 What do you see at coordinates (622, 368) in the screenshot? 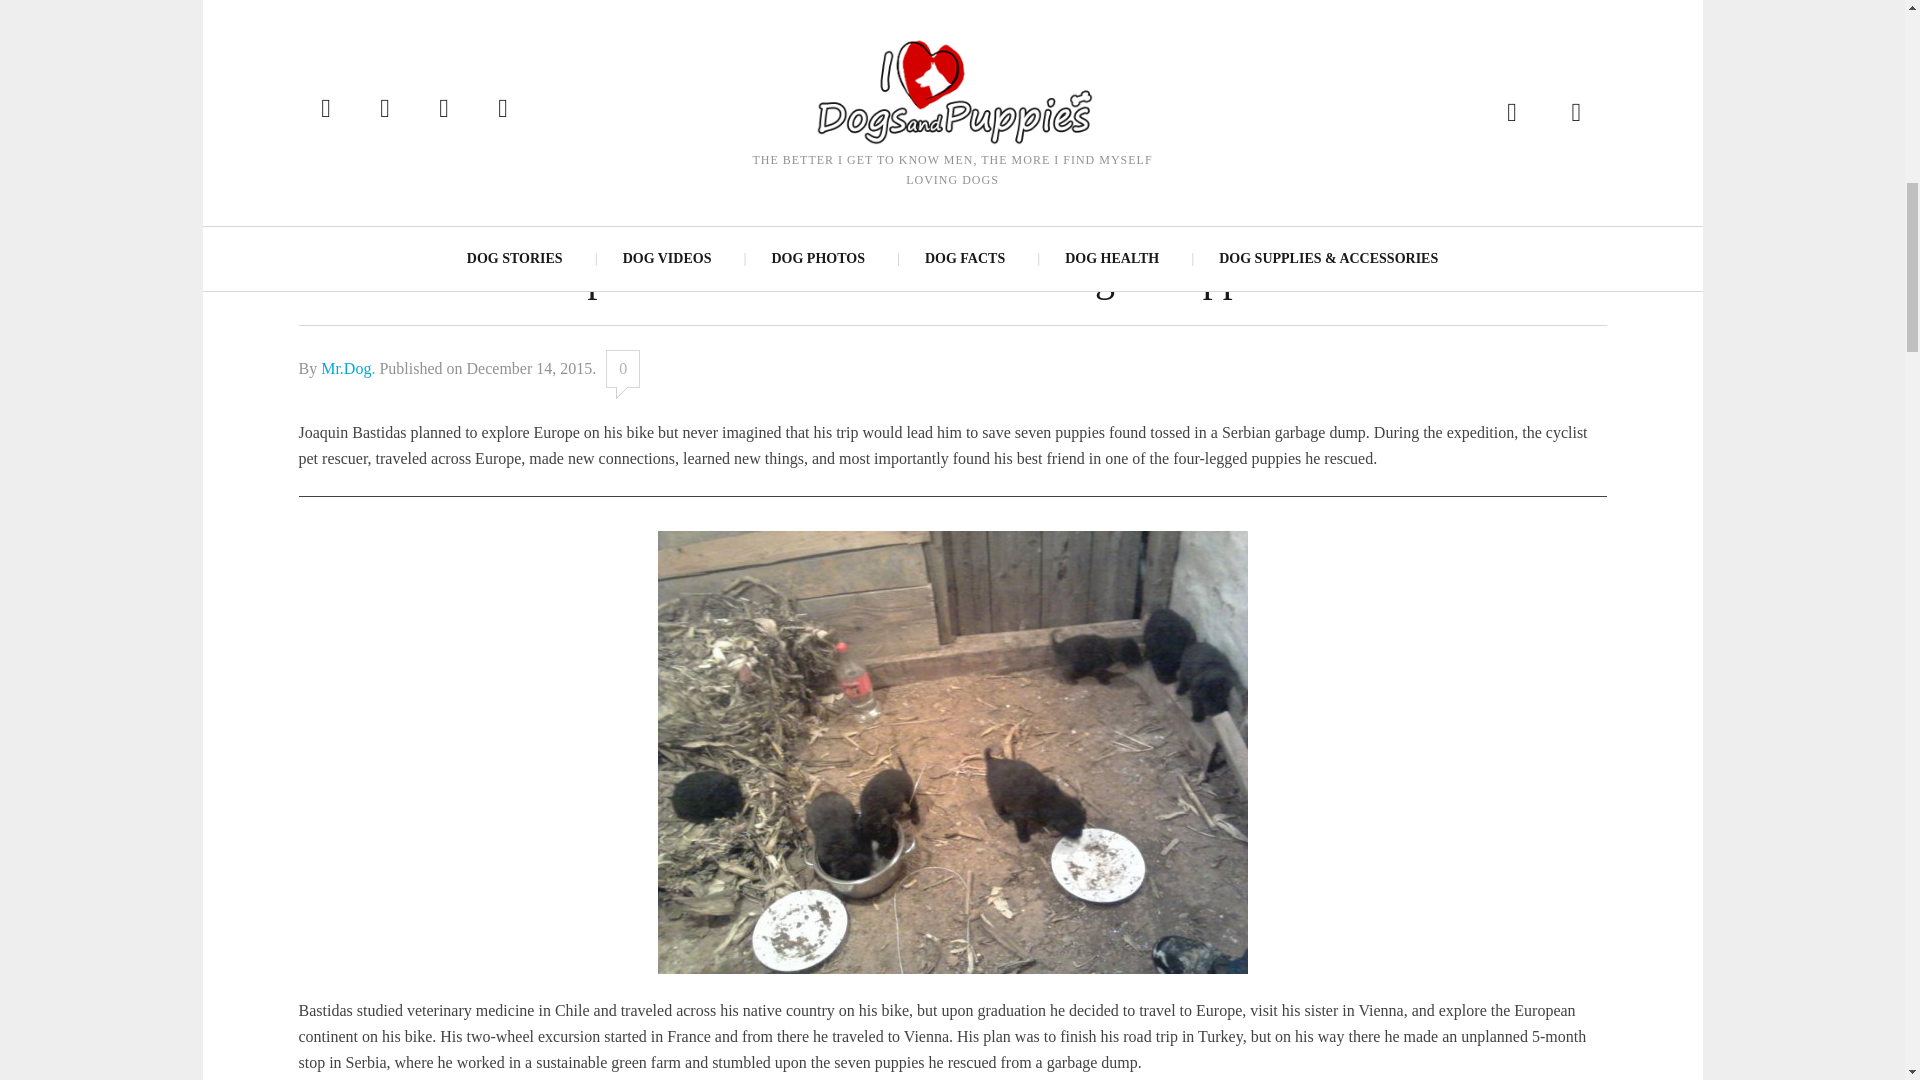
I see `0` at bounding box center [622, 368].